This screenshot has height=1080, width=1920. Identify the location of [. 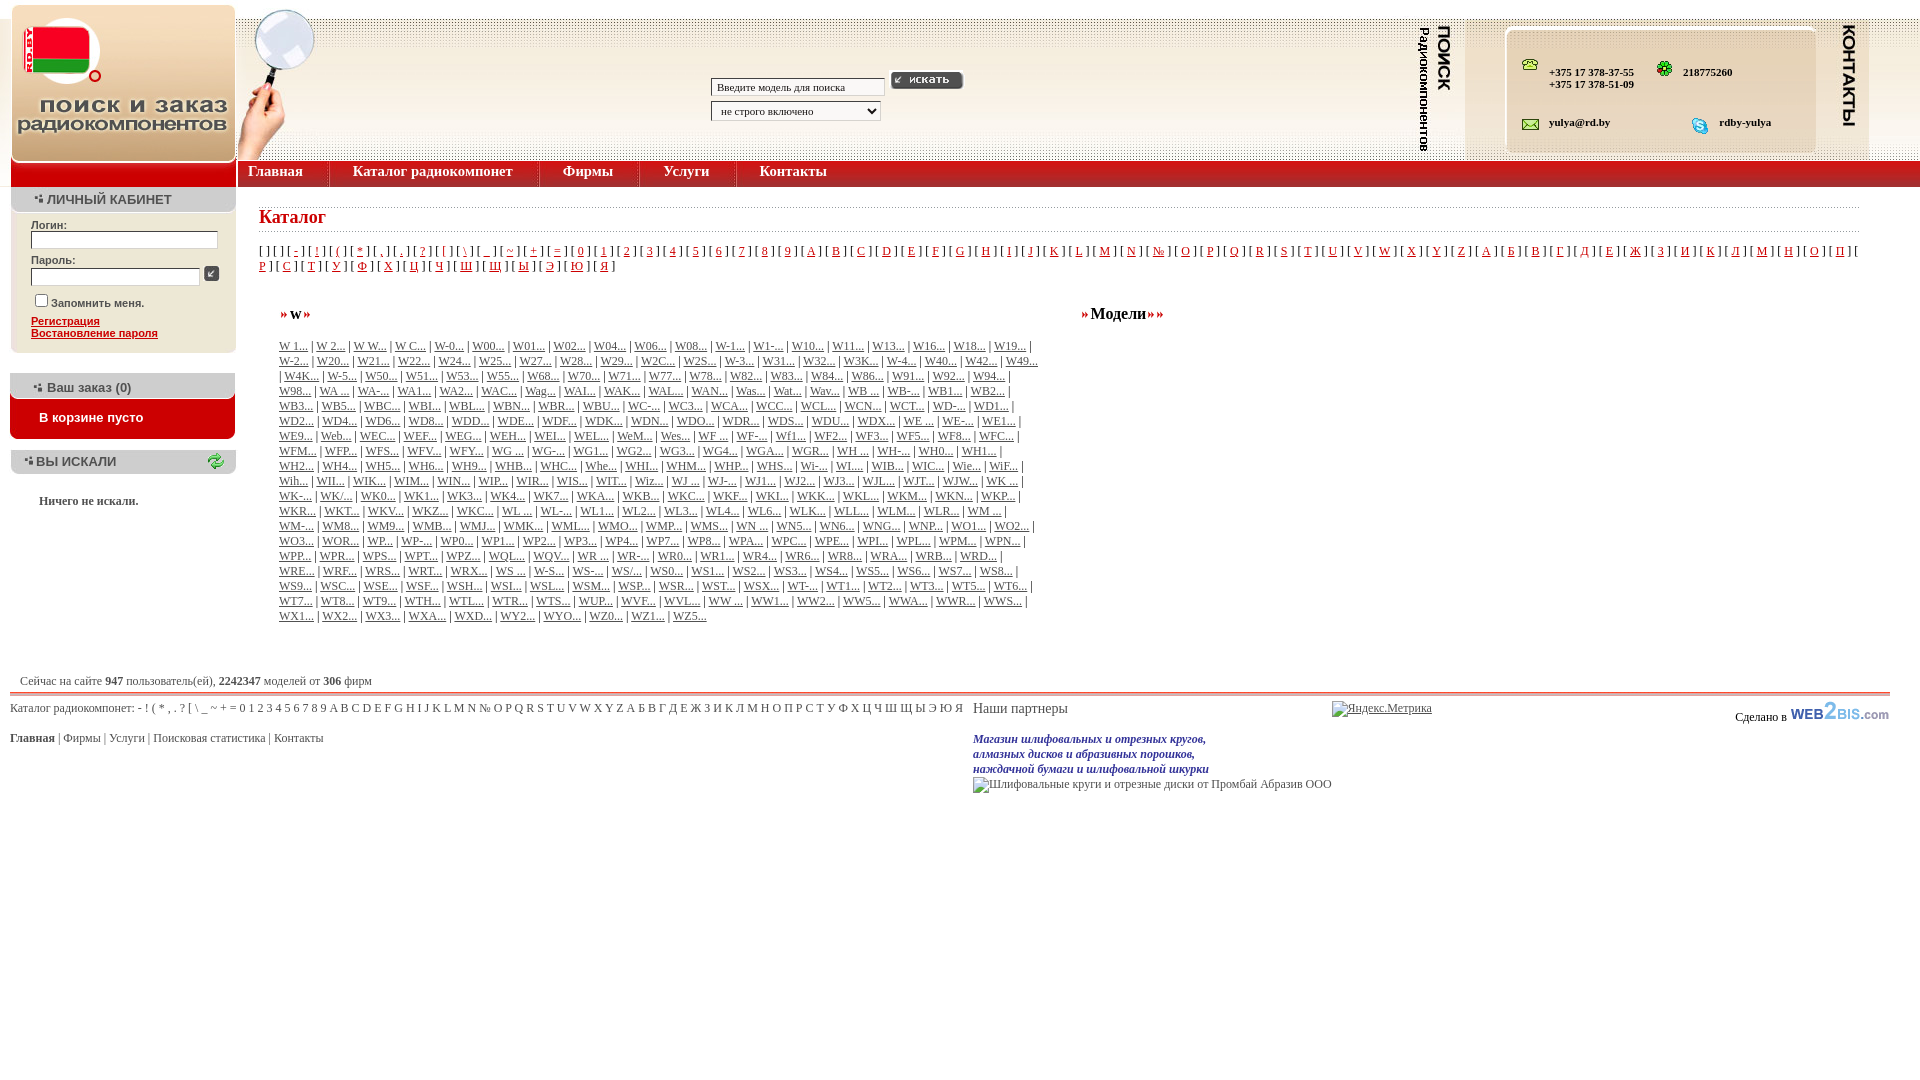
(444, 251).